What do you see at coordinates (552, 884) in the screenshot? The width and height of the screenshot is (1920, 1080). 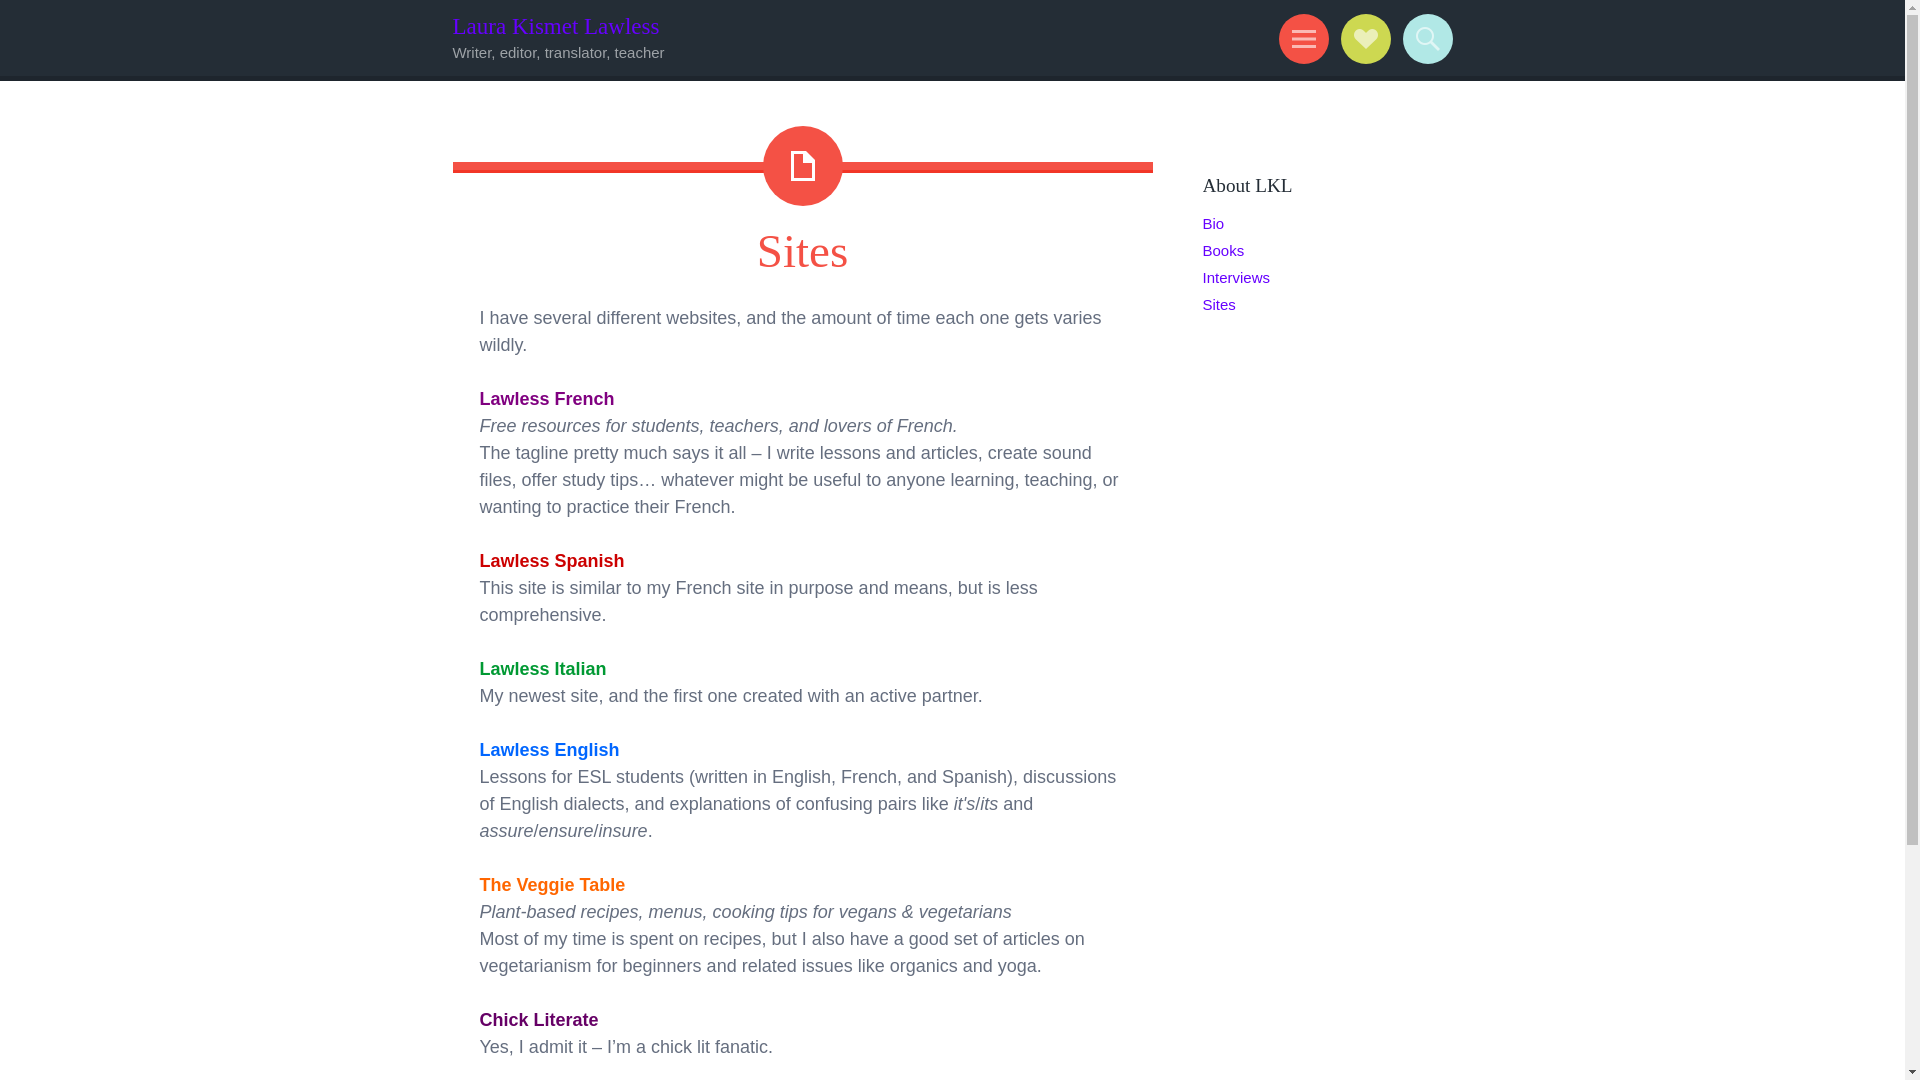 I see `The Veggie Table` at bounding box center [552, 884].